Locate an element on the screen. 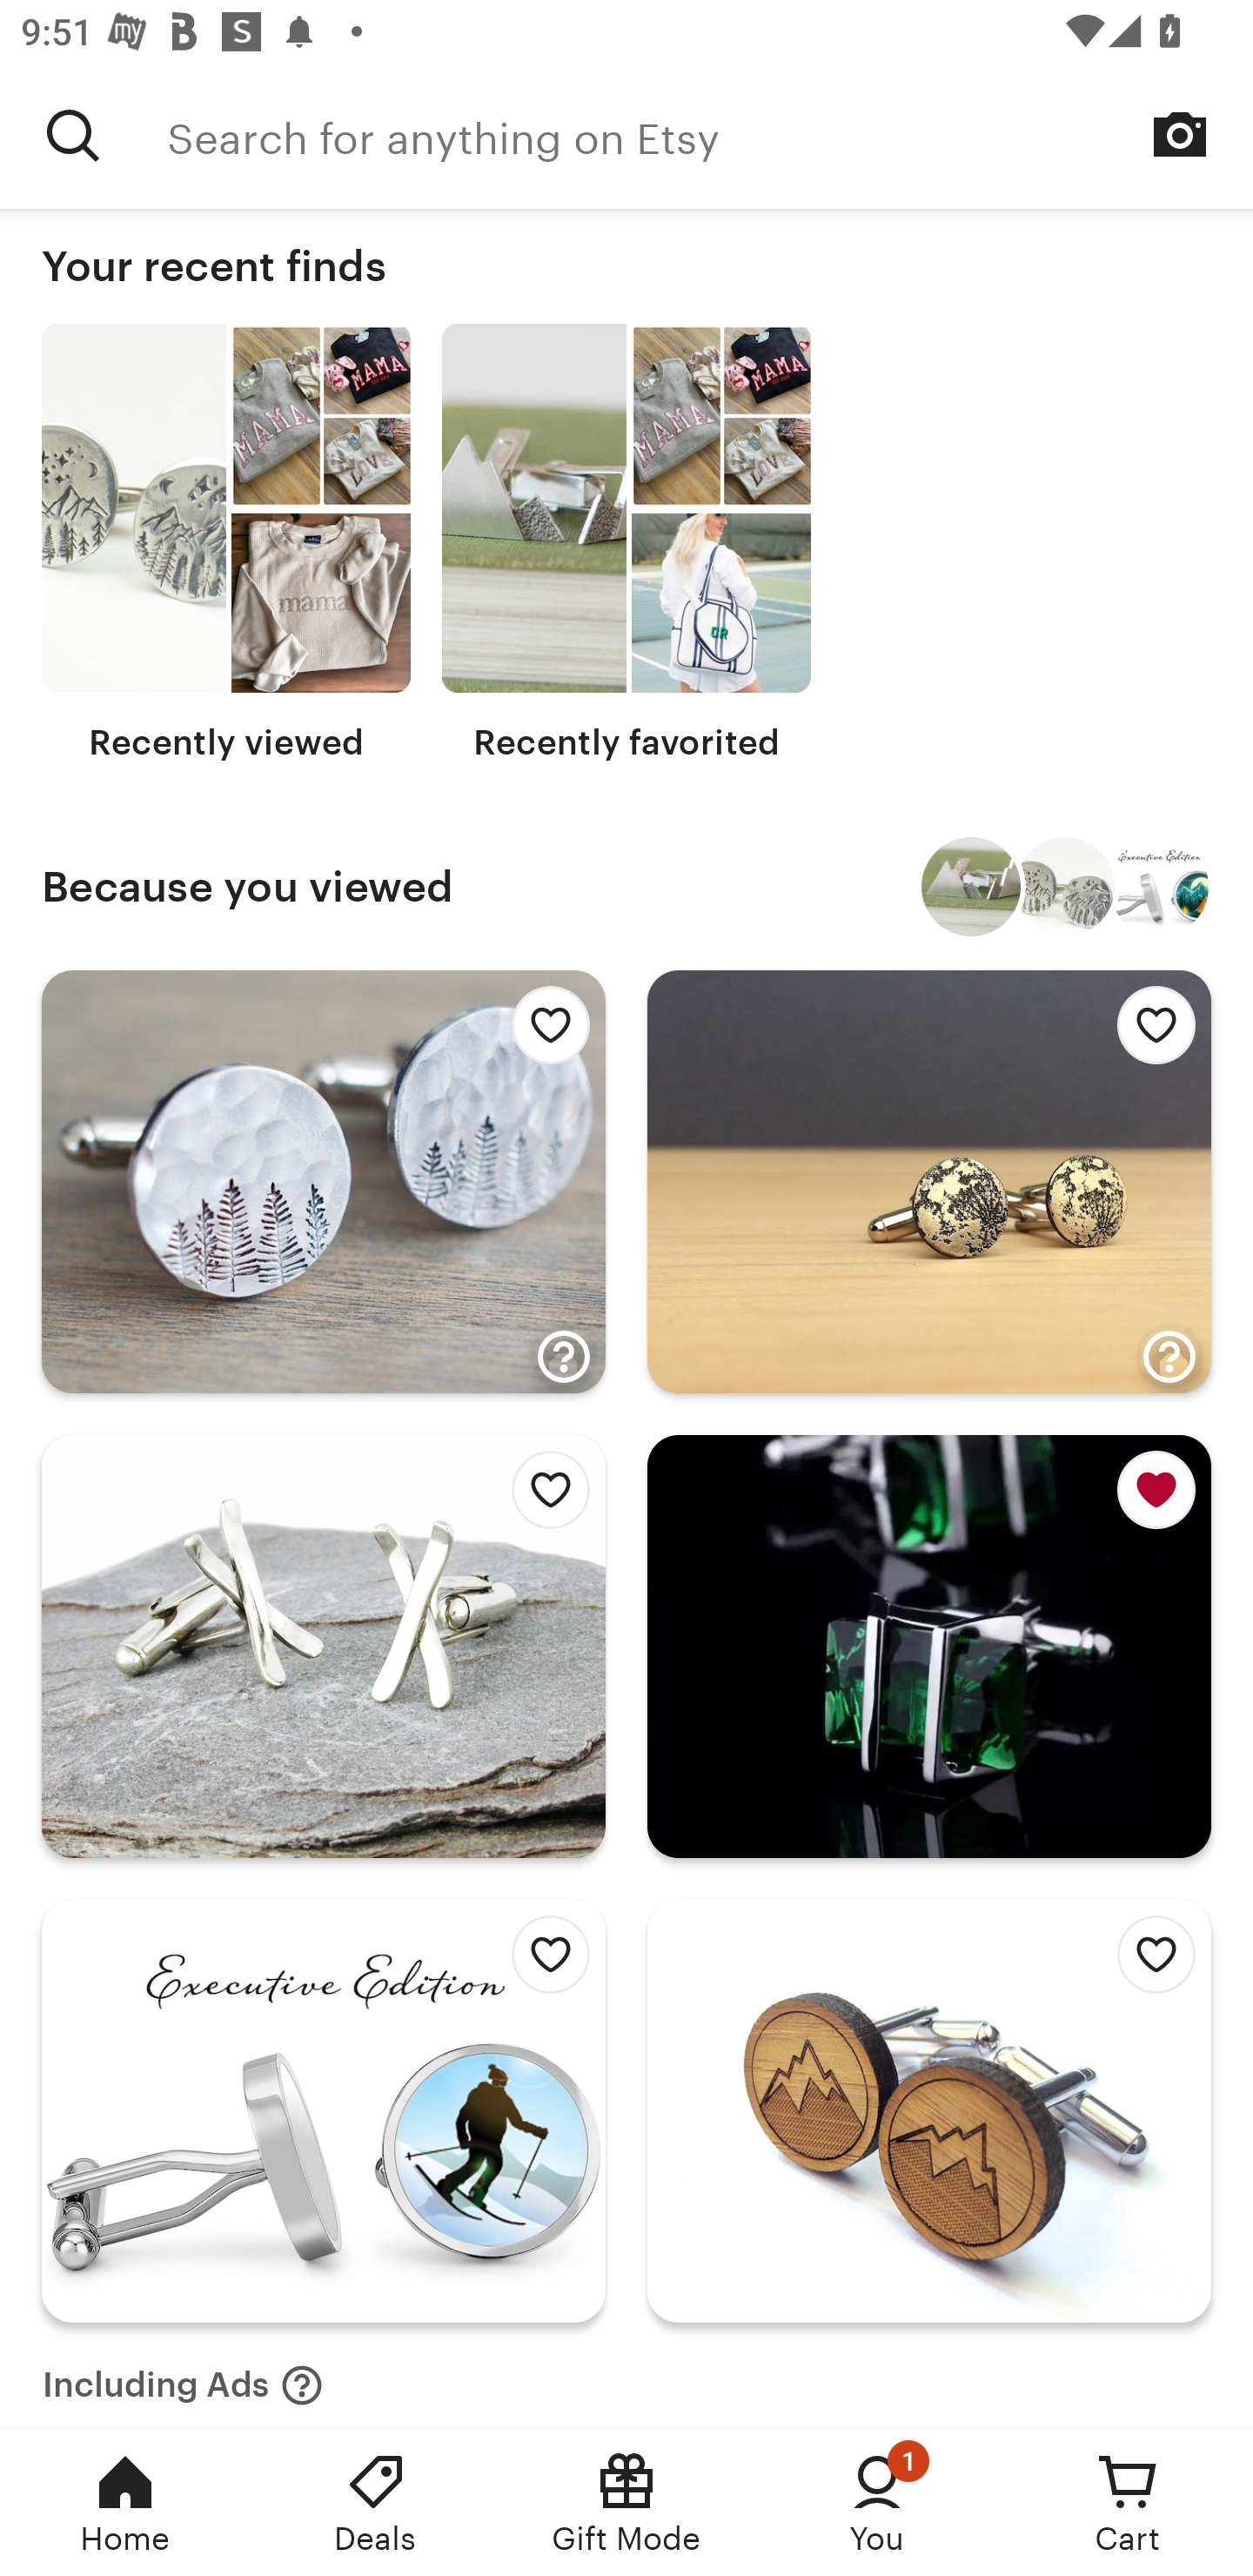 This screenshot has height=2576, width=1253. Recently viewed is located at coordinates (226, 543).